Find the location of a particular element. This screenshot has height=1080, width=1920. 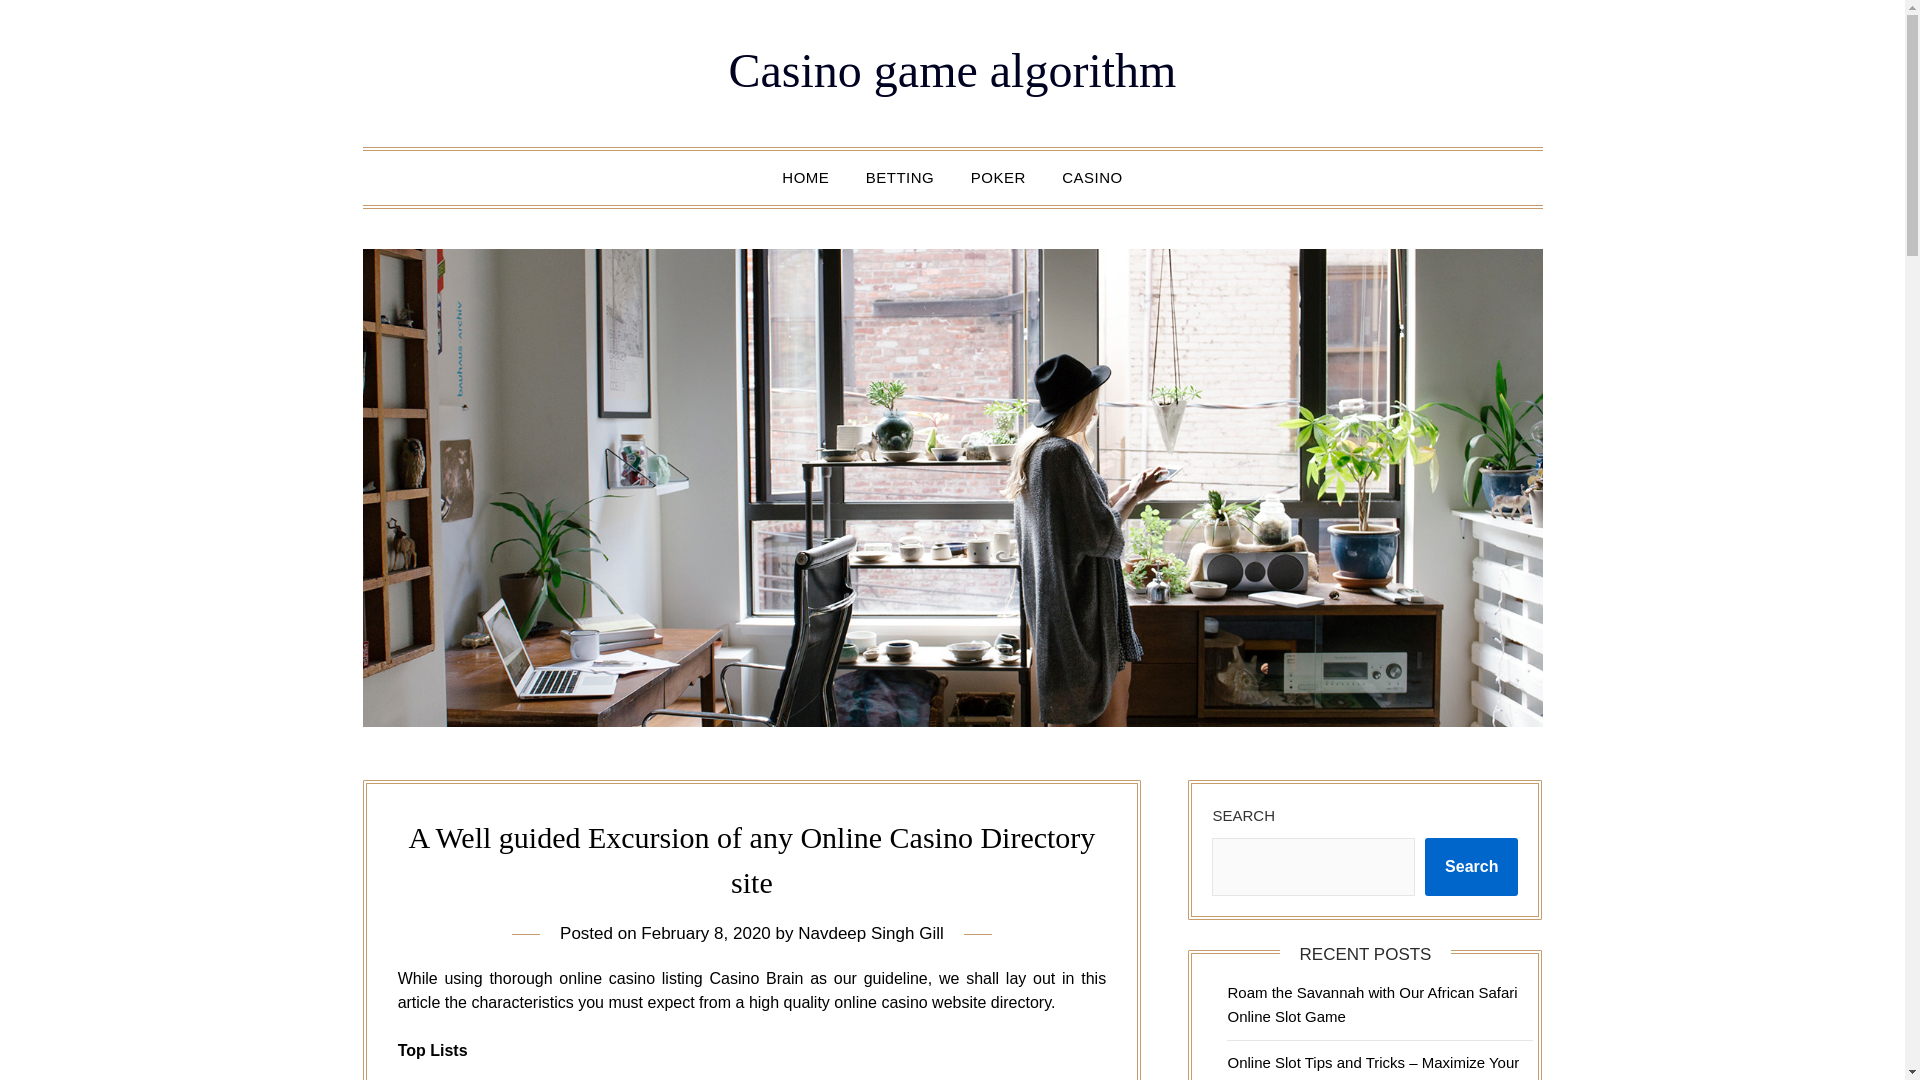

CASINO is located at coordinates (1092, 178).